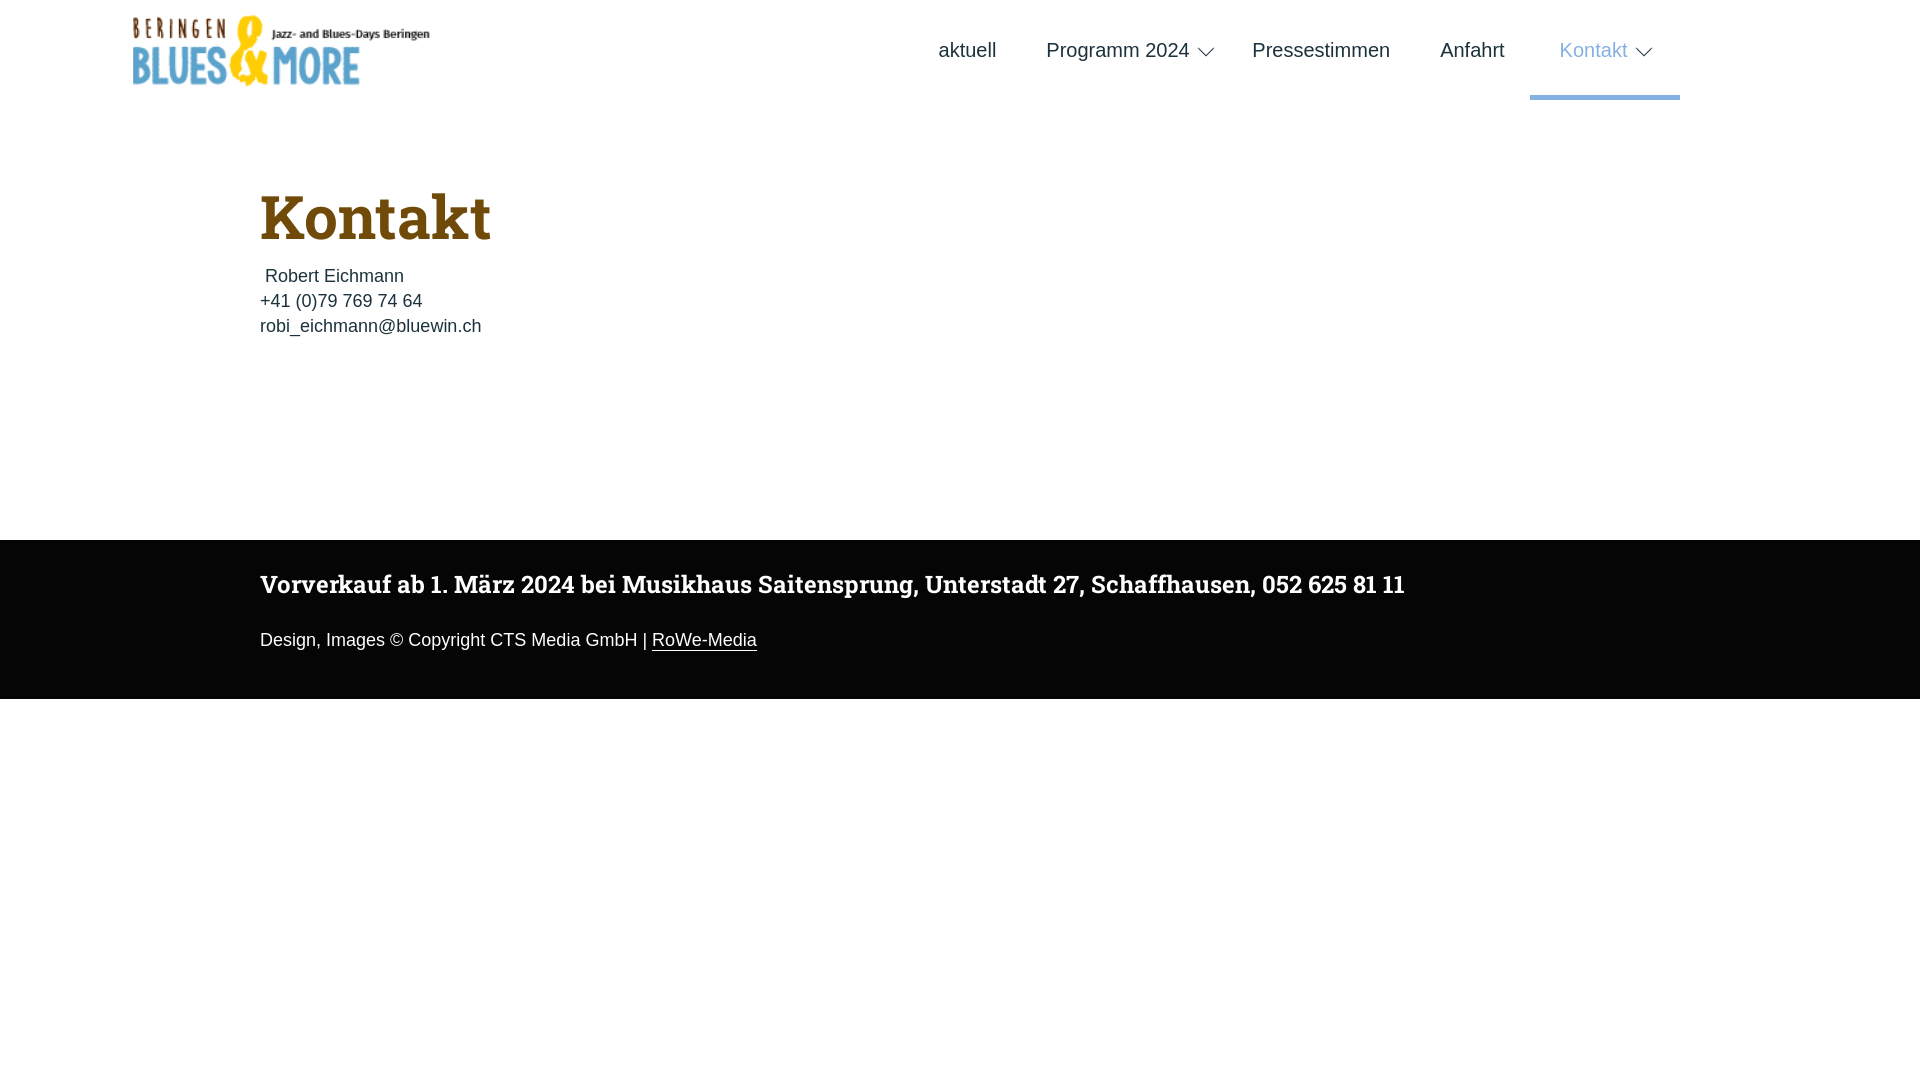 The height and width of the screenshot is (1080, 1920). I want to click on RoWe-Media, so click(704, 640).